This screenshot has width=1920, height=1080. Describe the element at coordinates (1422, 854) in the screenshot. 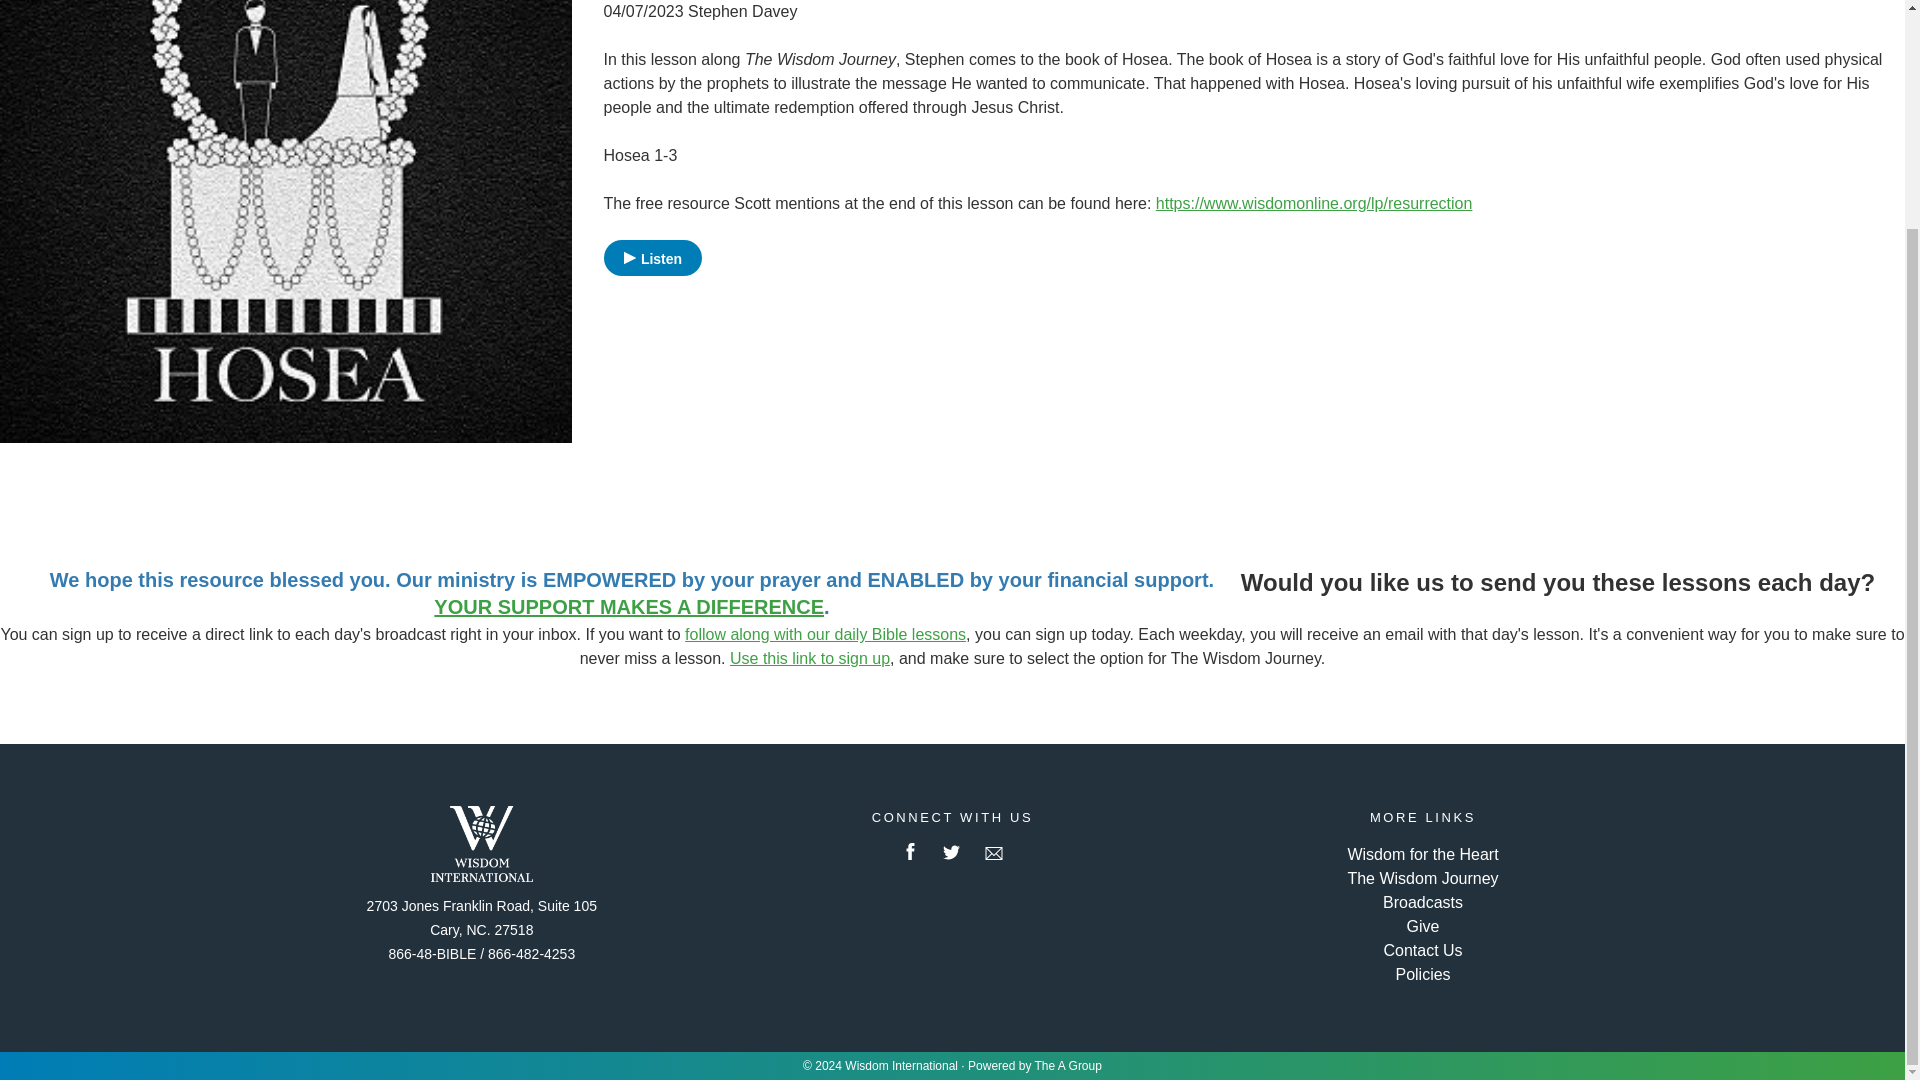

I see `Wisdom for the Heart` at that location.